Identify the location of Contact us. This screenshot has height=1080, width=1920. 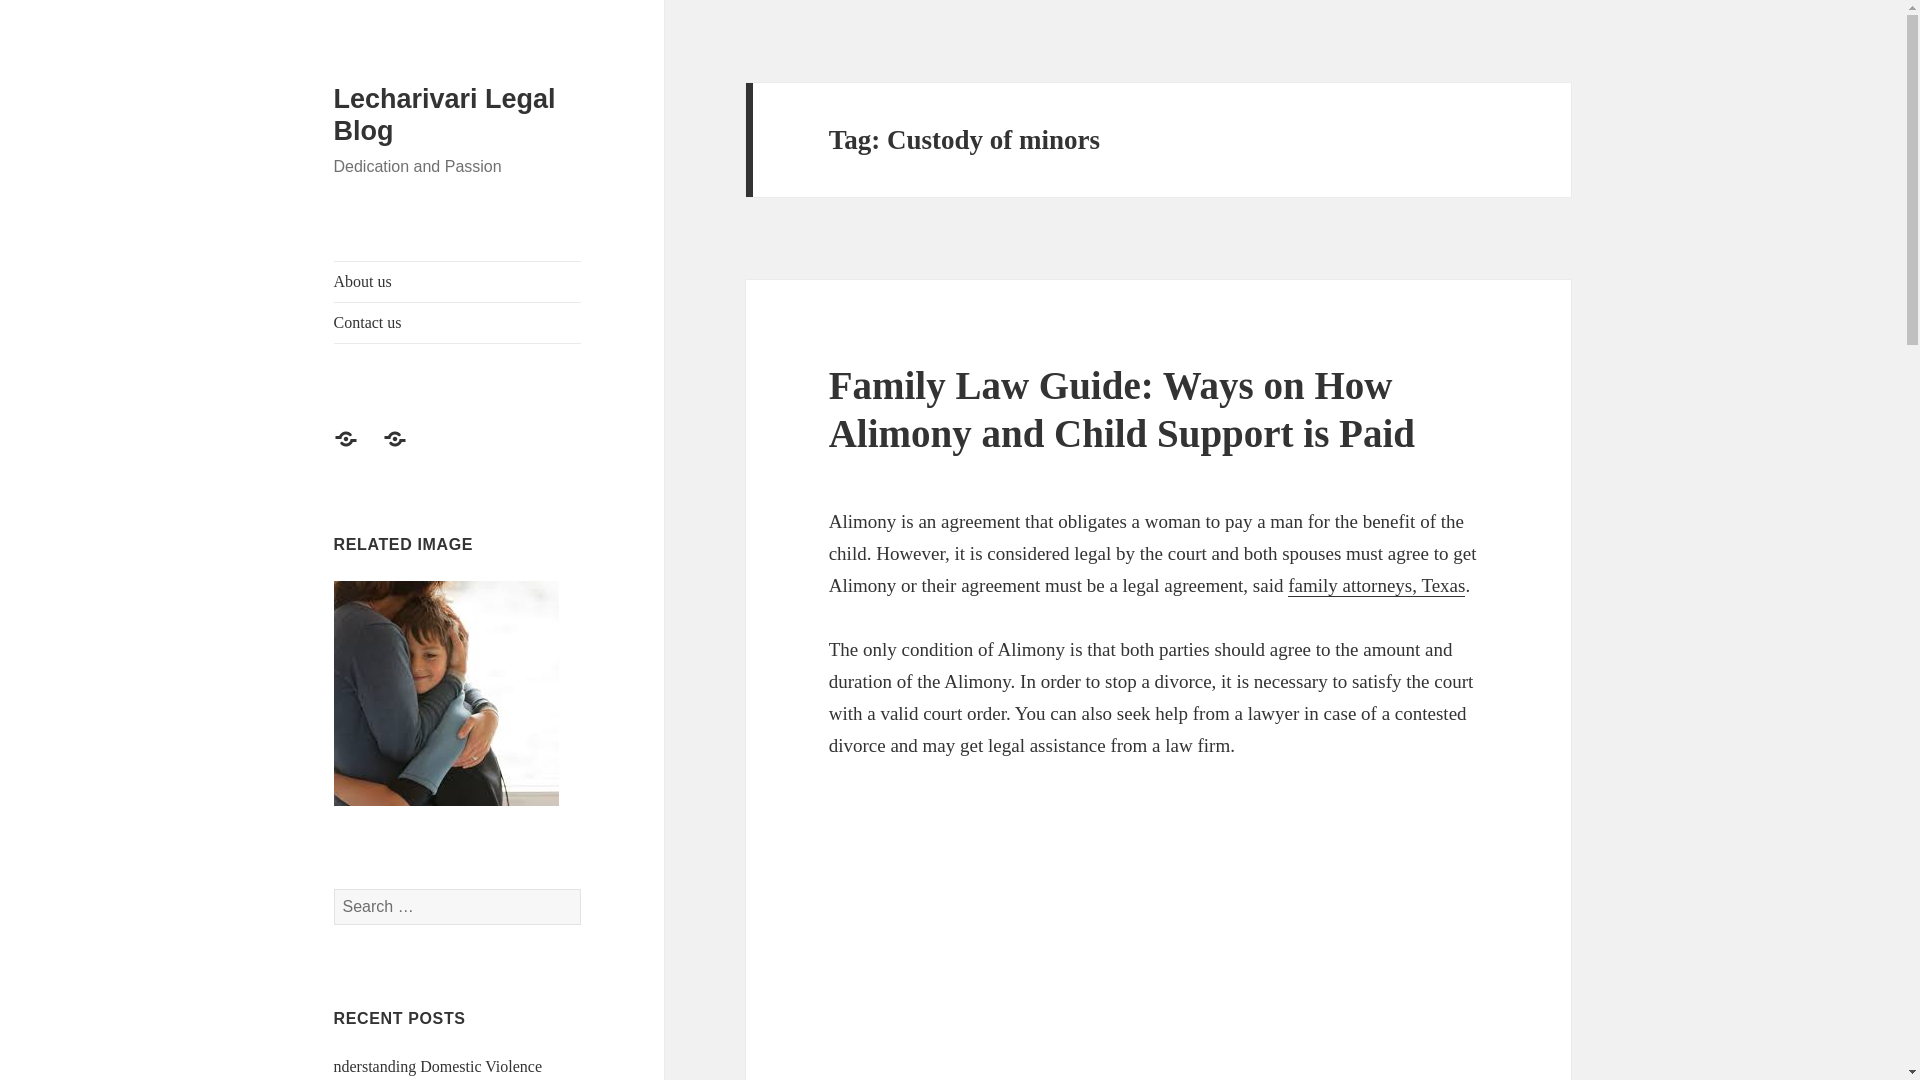
(458, 323).